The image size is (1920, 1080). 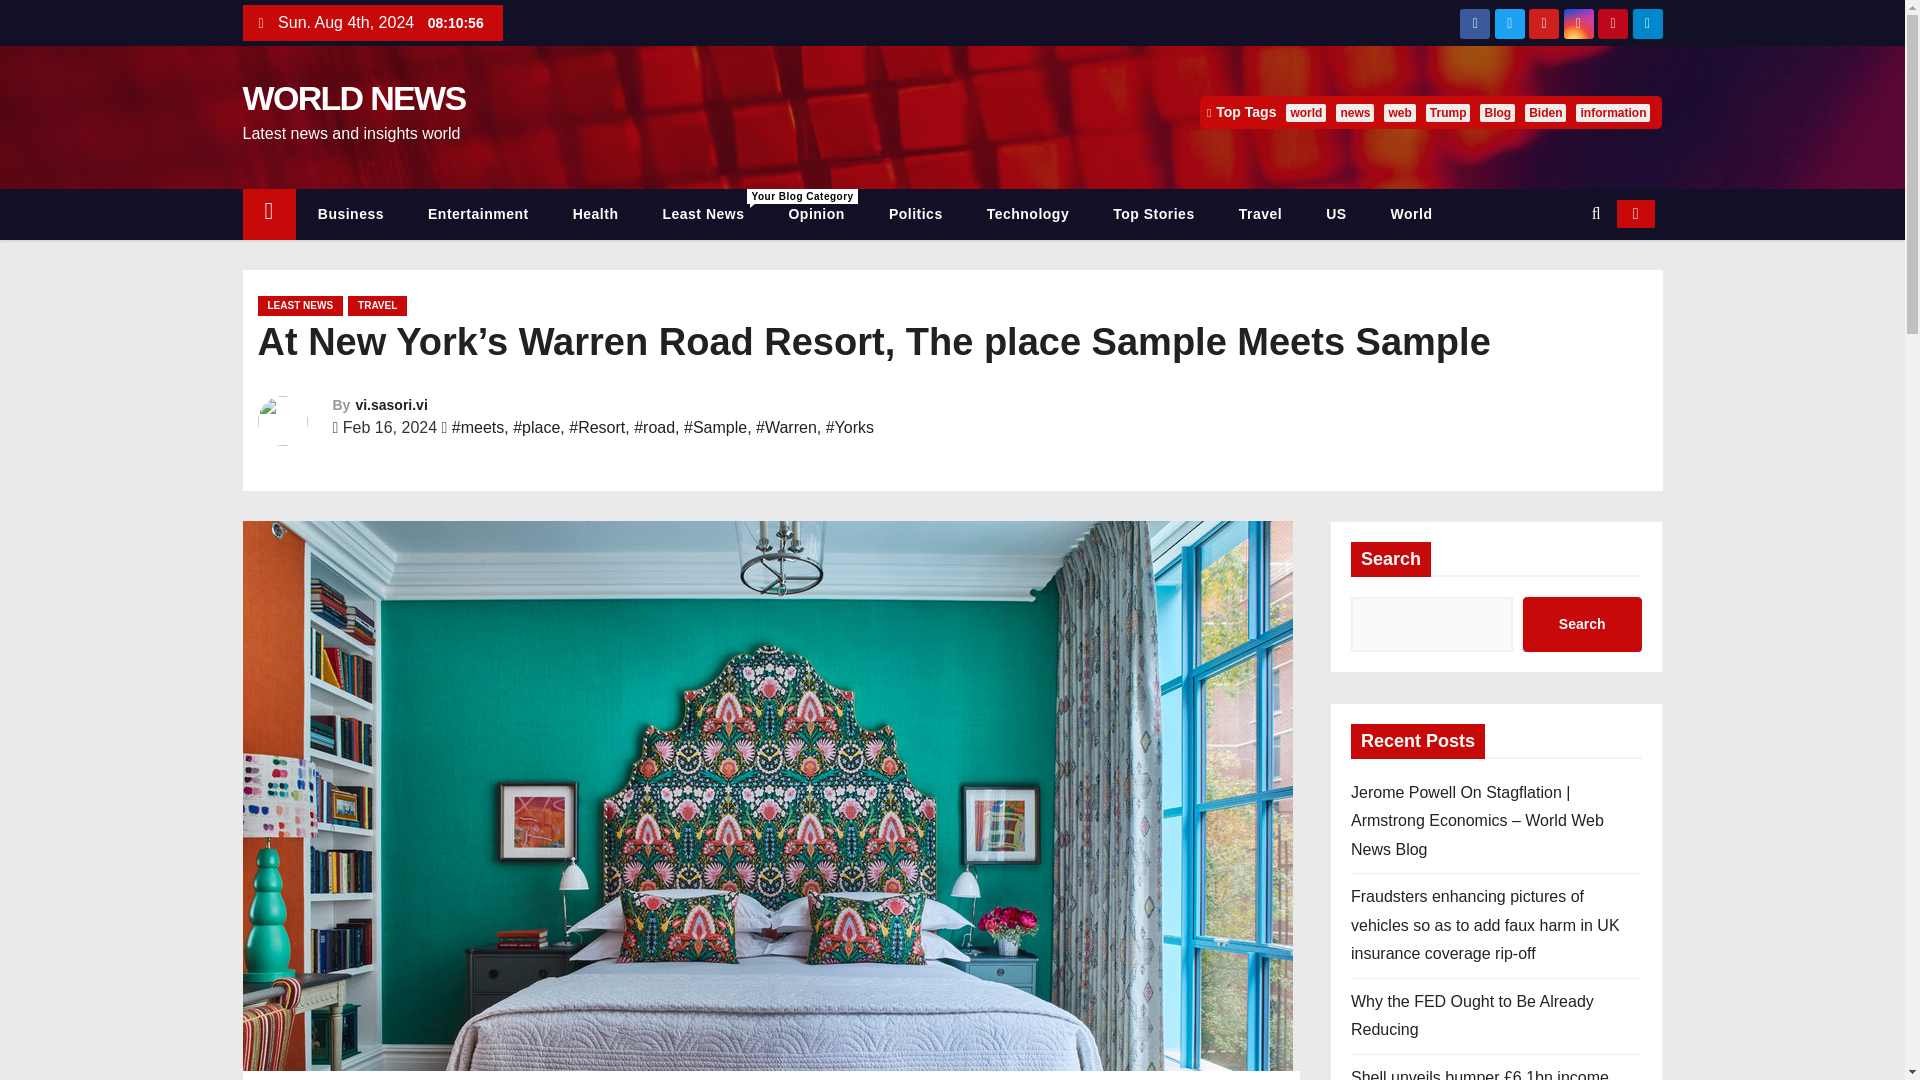 What do you see at coordinates (350, 214) in the screenshot?
I see `Trump` at bounding box center [350, 214].